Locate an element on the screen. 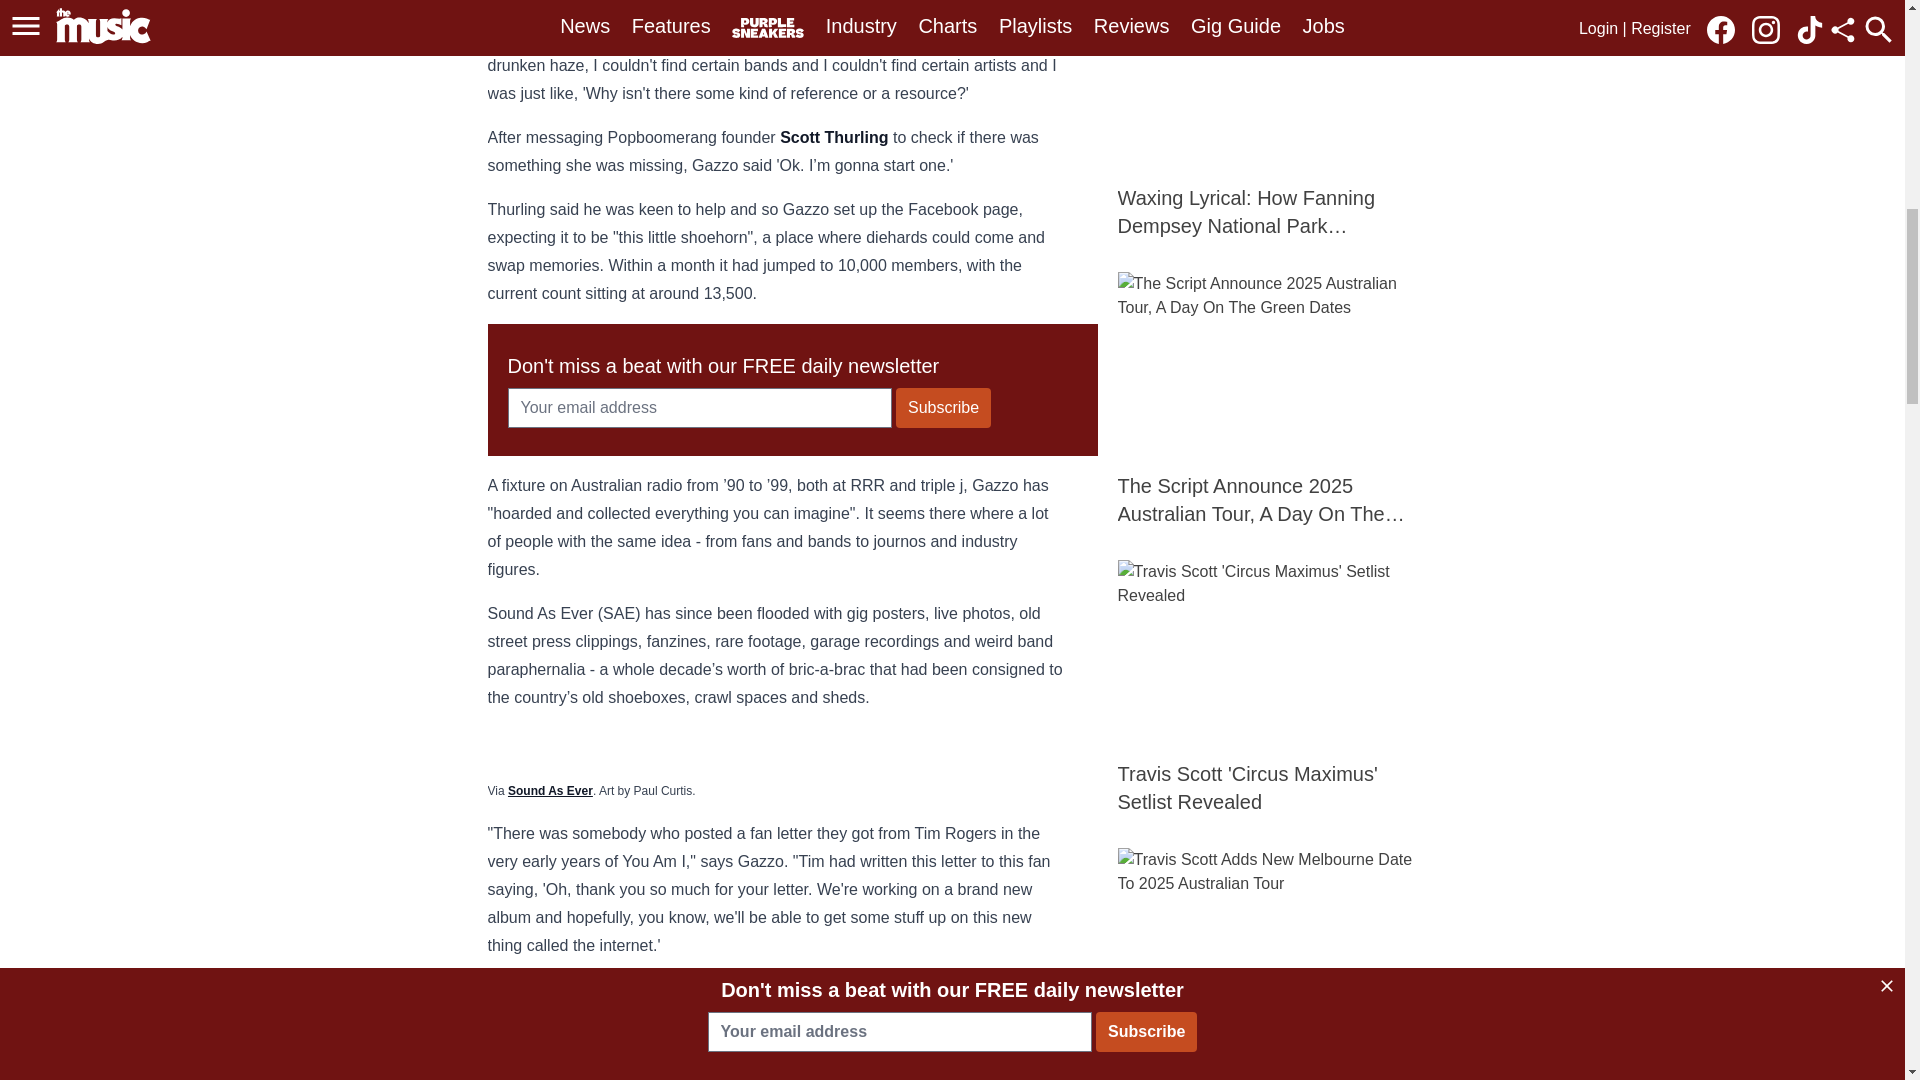 The height and width of the screenshot is (1080, 1920). Sound As Ever is located at coordinates (550, 789).